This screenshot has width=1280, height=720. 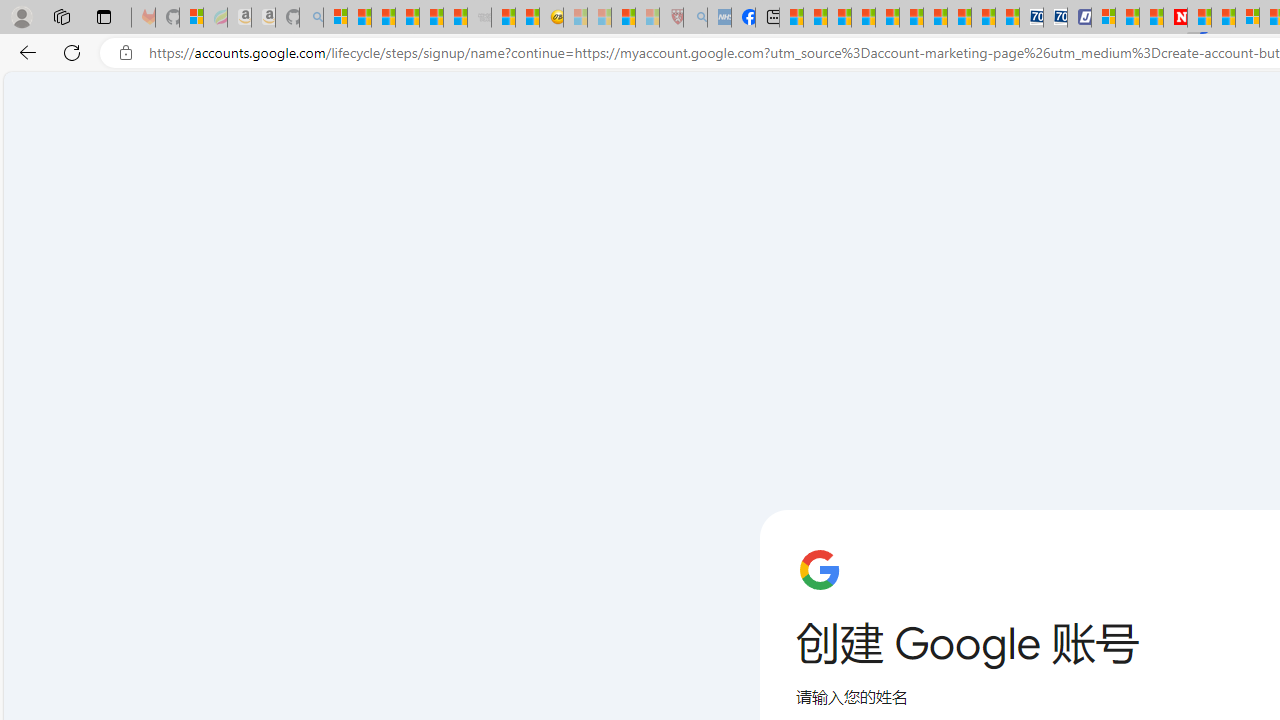 What do you see at coordinates (864, 18) in the screenshot?
I see `Climate Damage Becomes Too Severe To Reverse` at bounding box center [864, 18].